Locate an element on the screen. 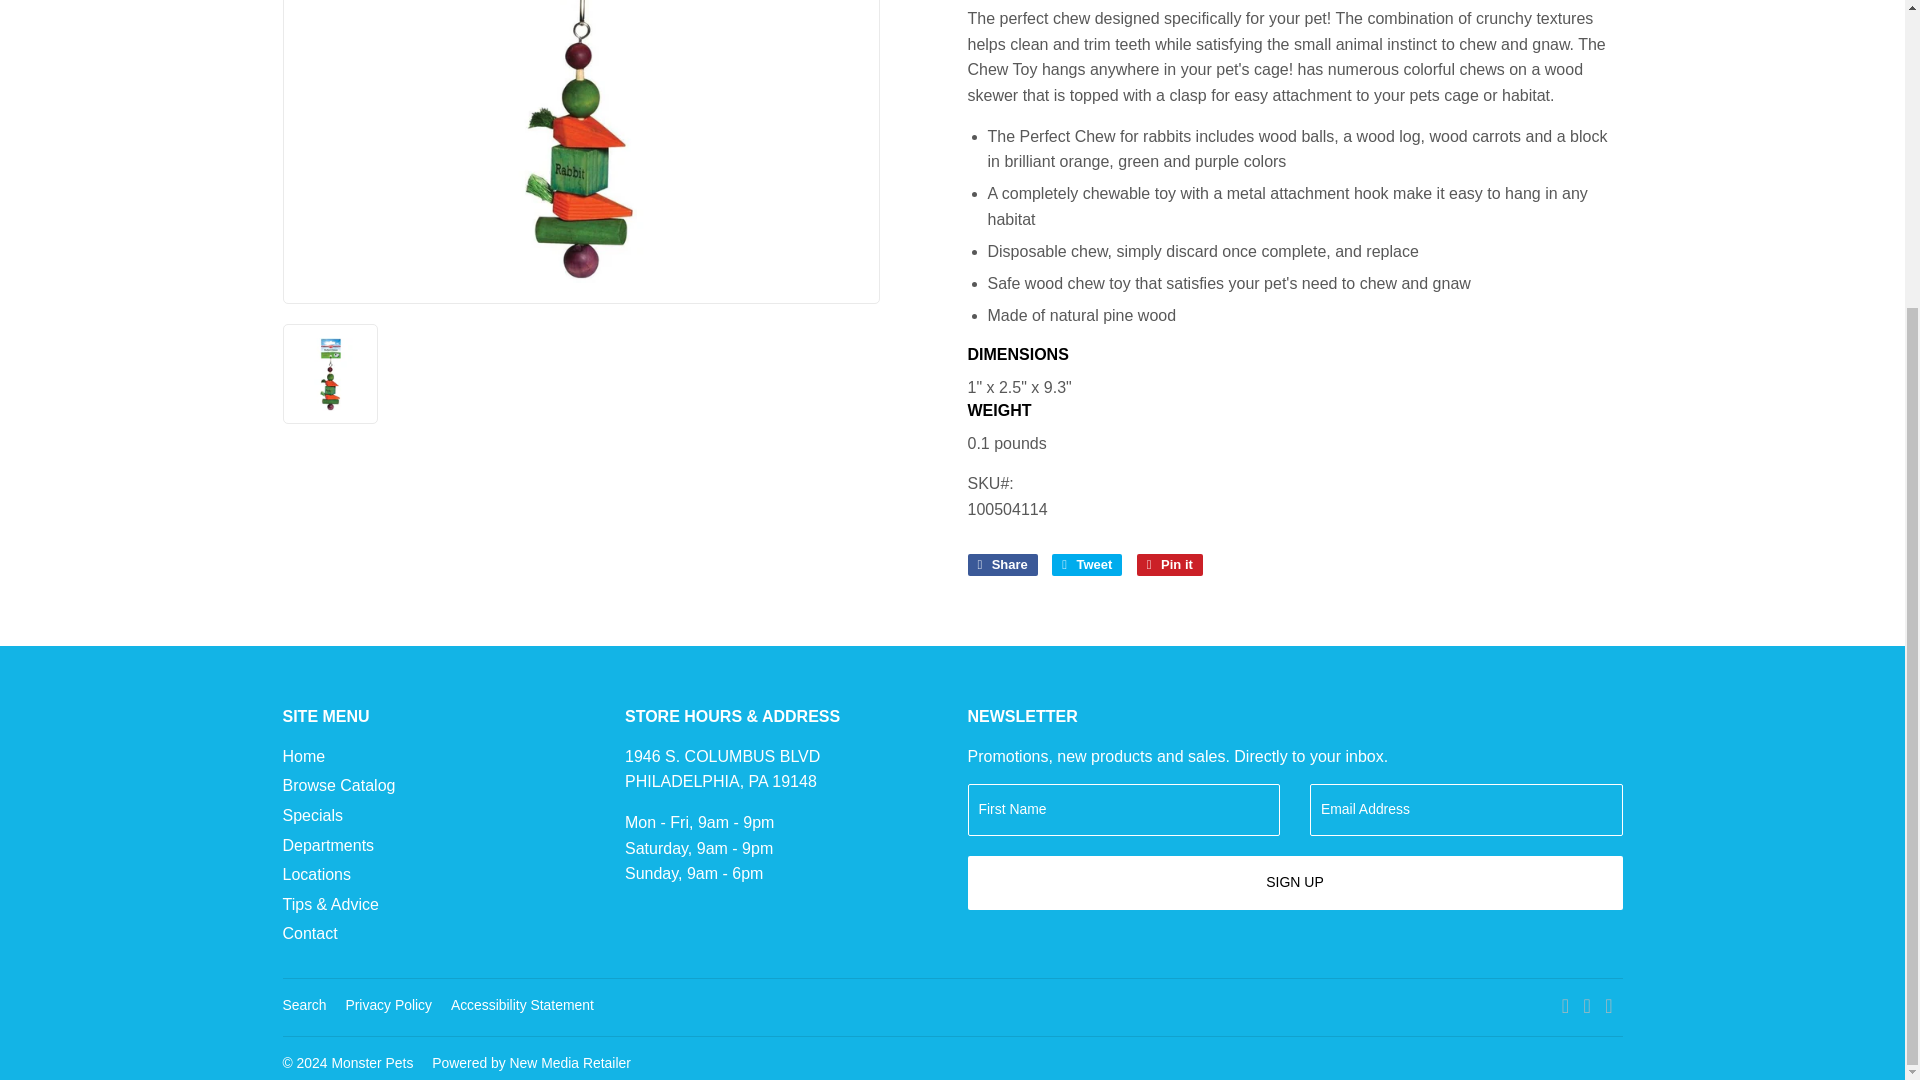  New Media Retailer is located at coordinates (532, 1063).